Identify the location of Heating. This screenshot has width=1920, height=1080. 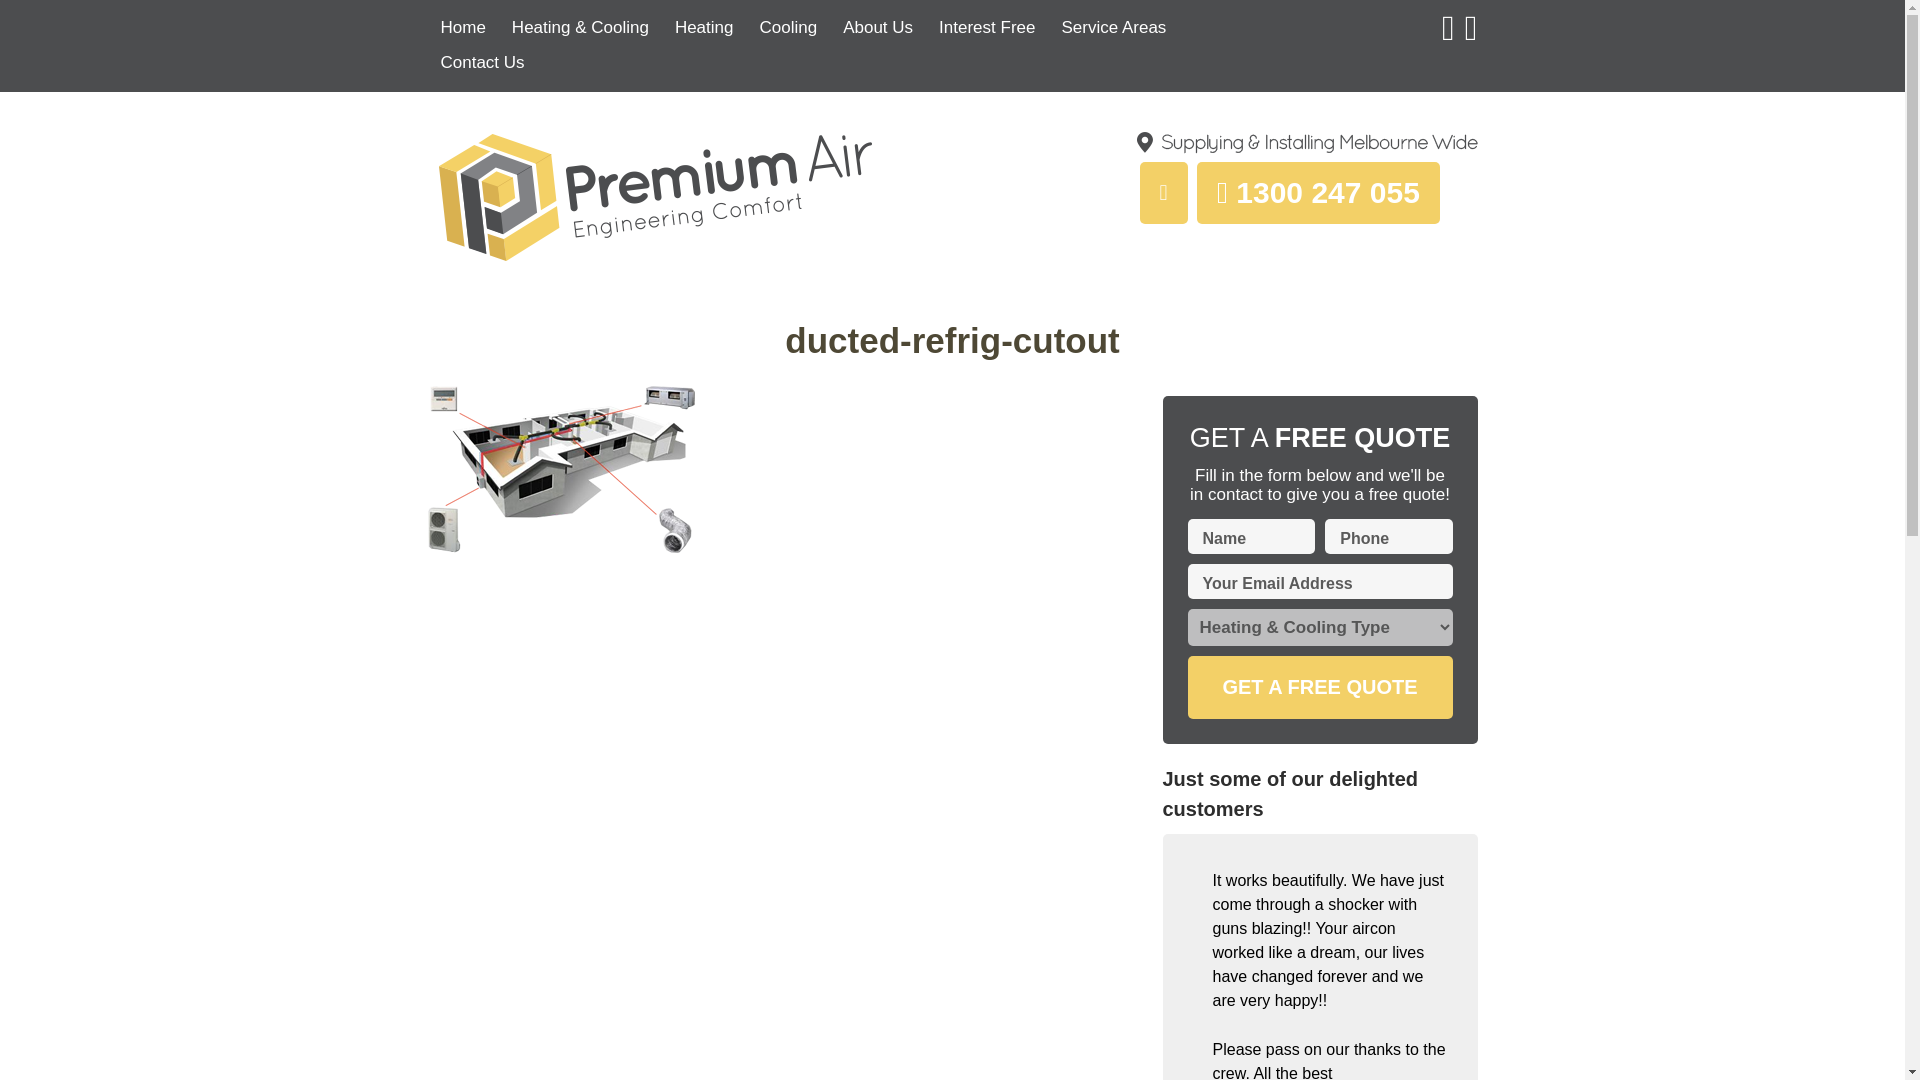
(704, 27).